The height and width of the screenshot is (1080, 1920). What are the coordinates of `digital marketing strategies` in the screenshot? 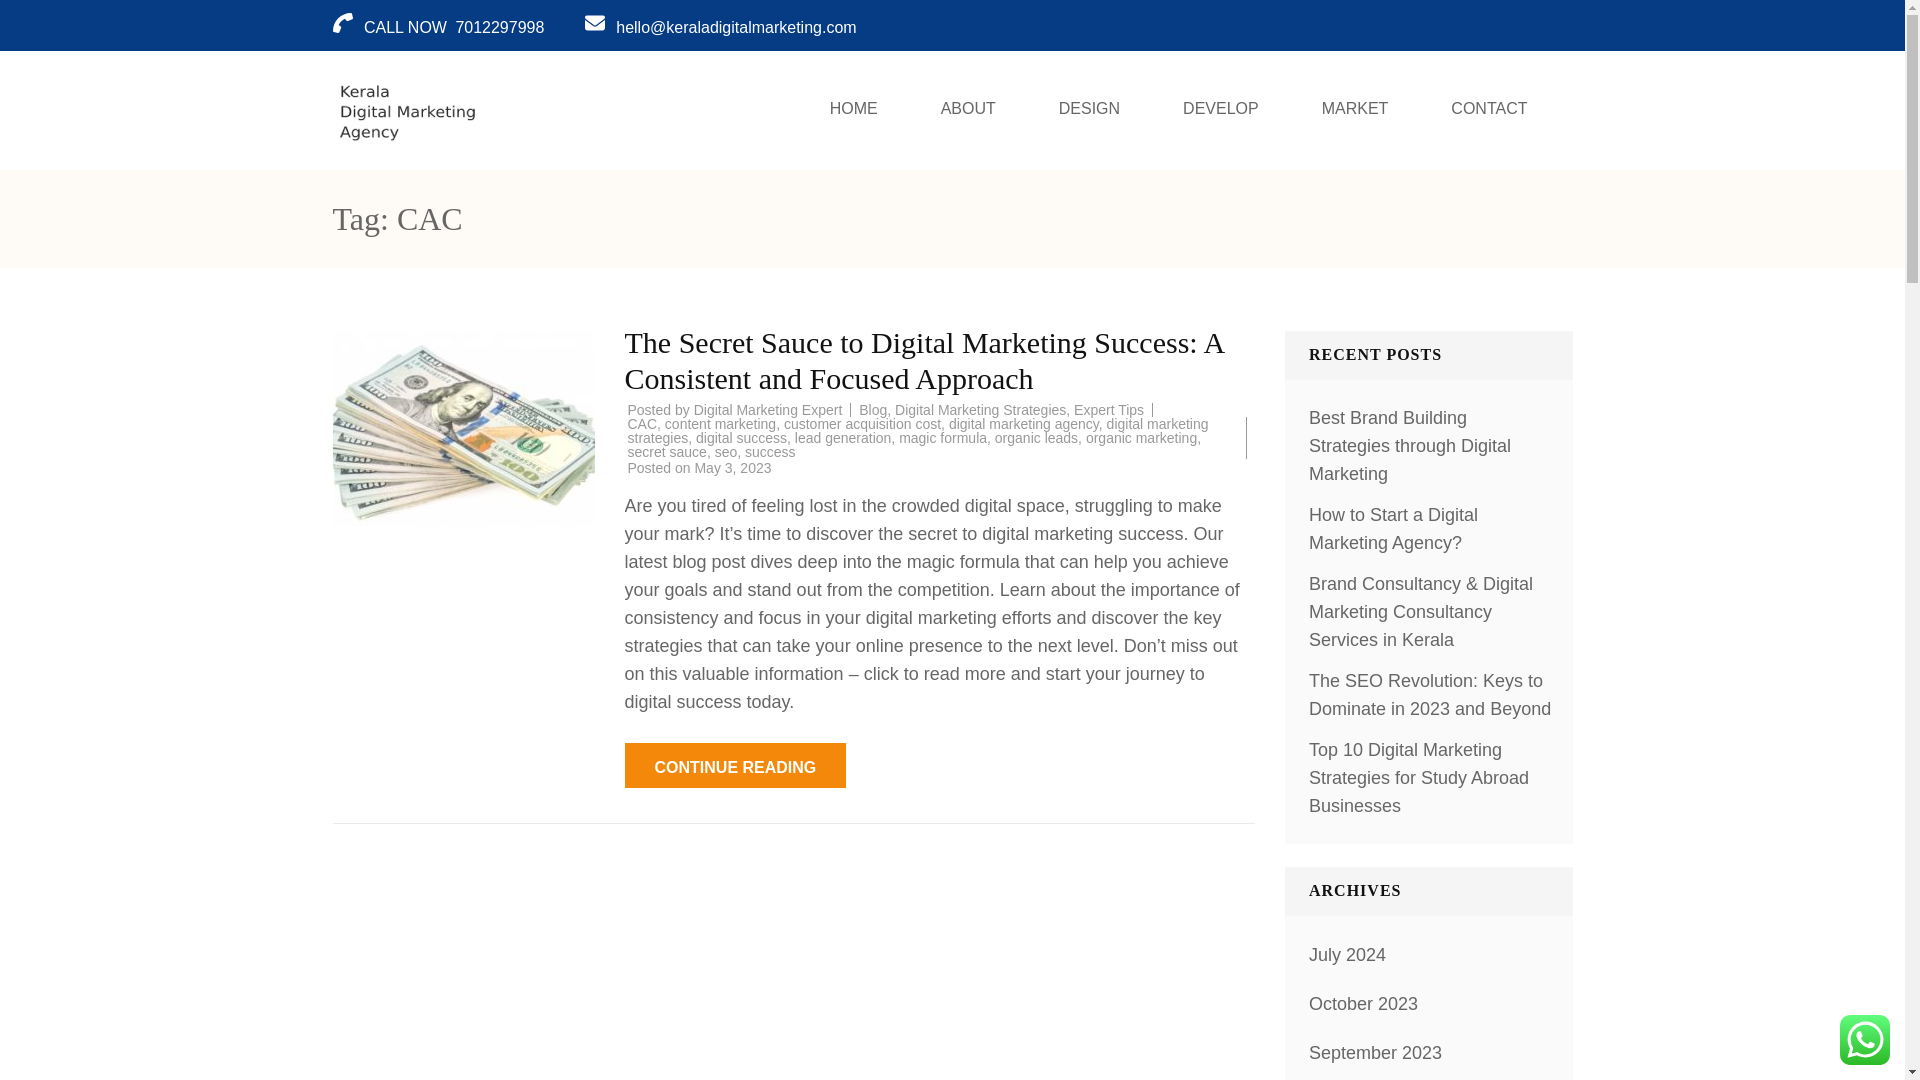 It's located at (918, 430).